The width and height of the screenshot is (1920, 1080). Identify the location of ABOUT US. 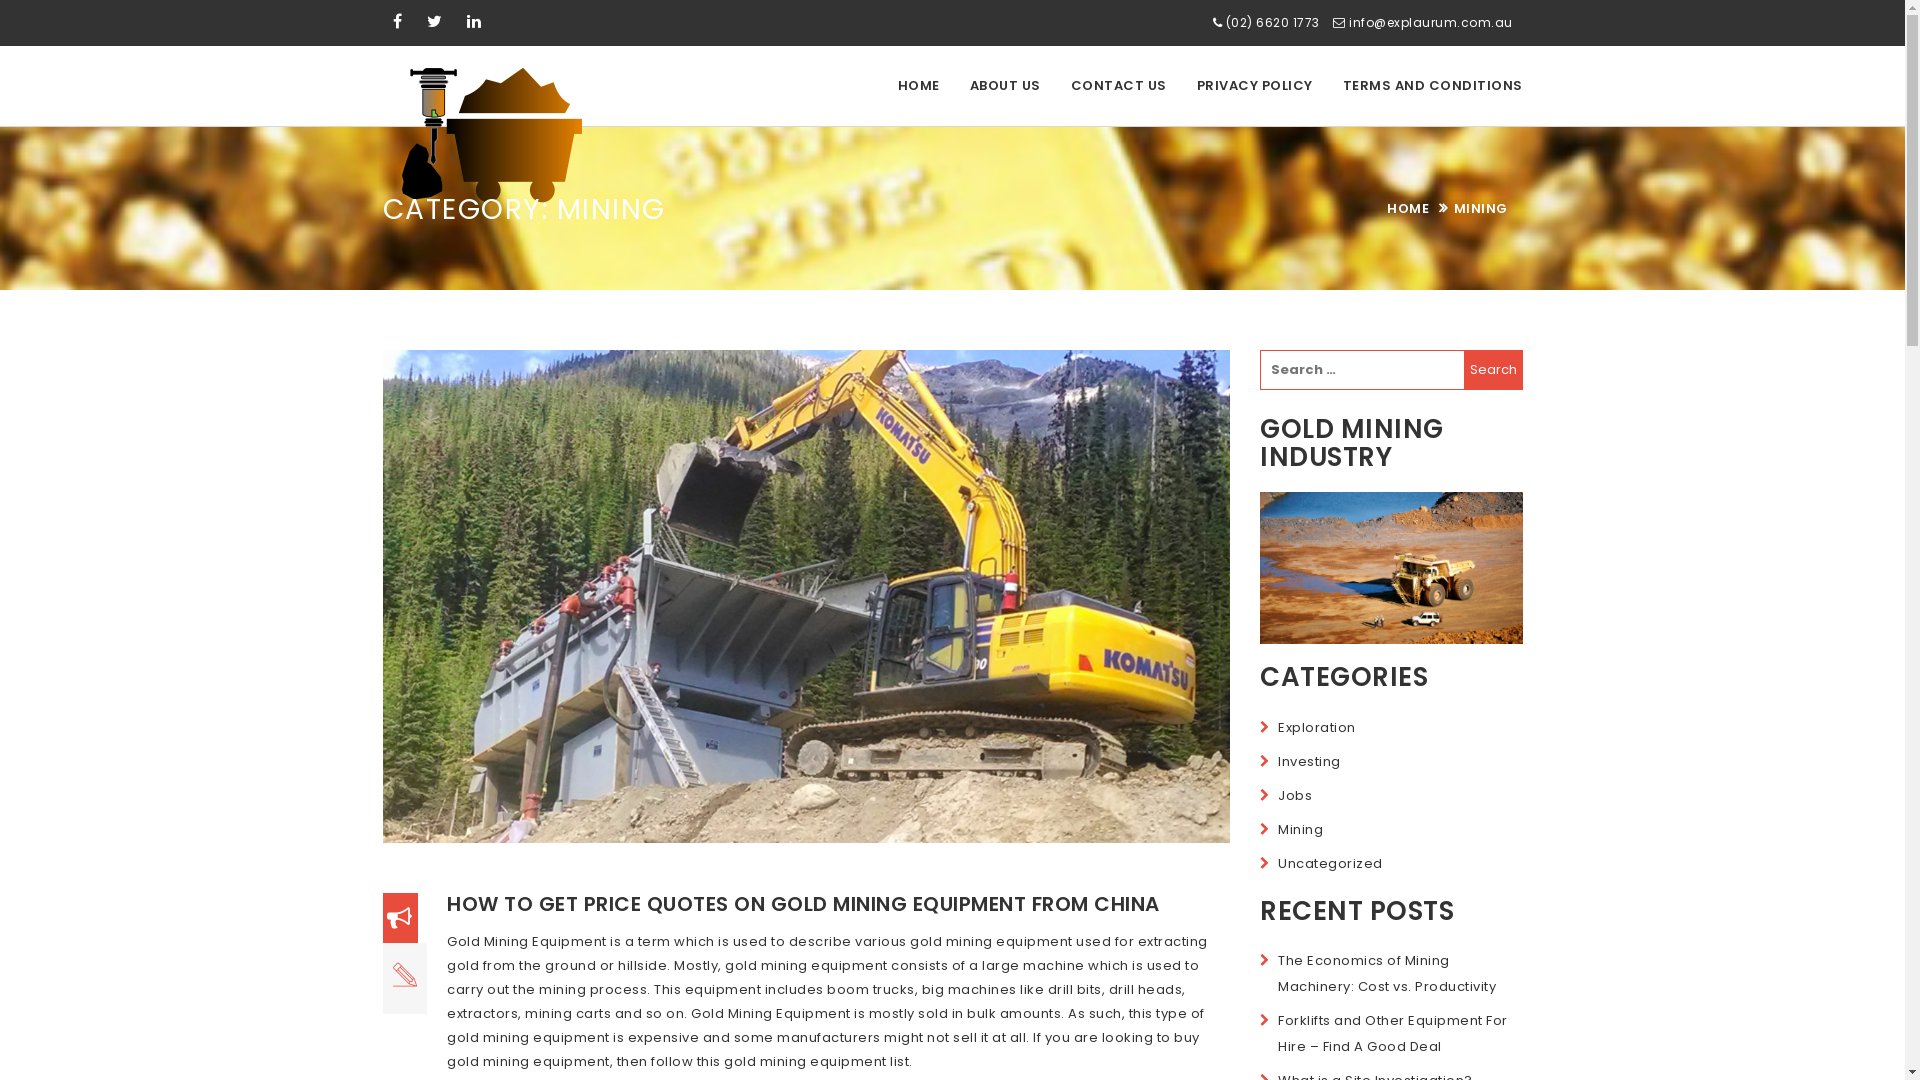
(1004, 86).